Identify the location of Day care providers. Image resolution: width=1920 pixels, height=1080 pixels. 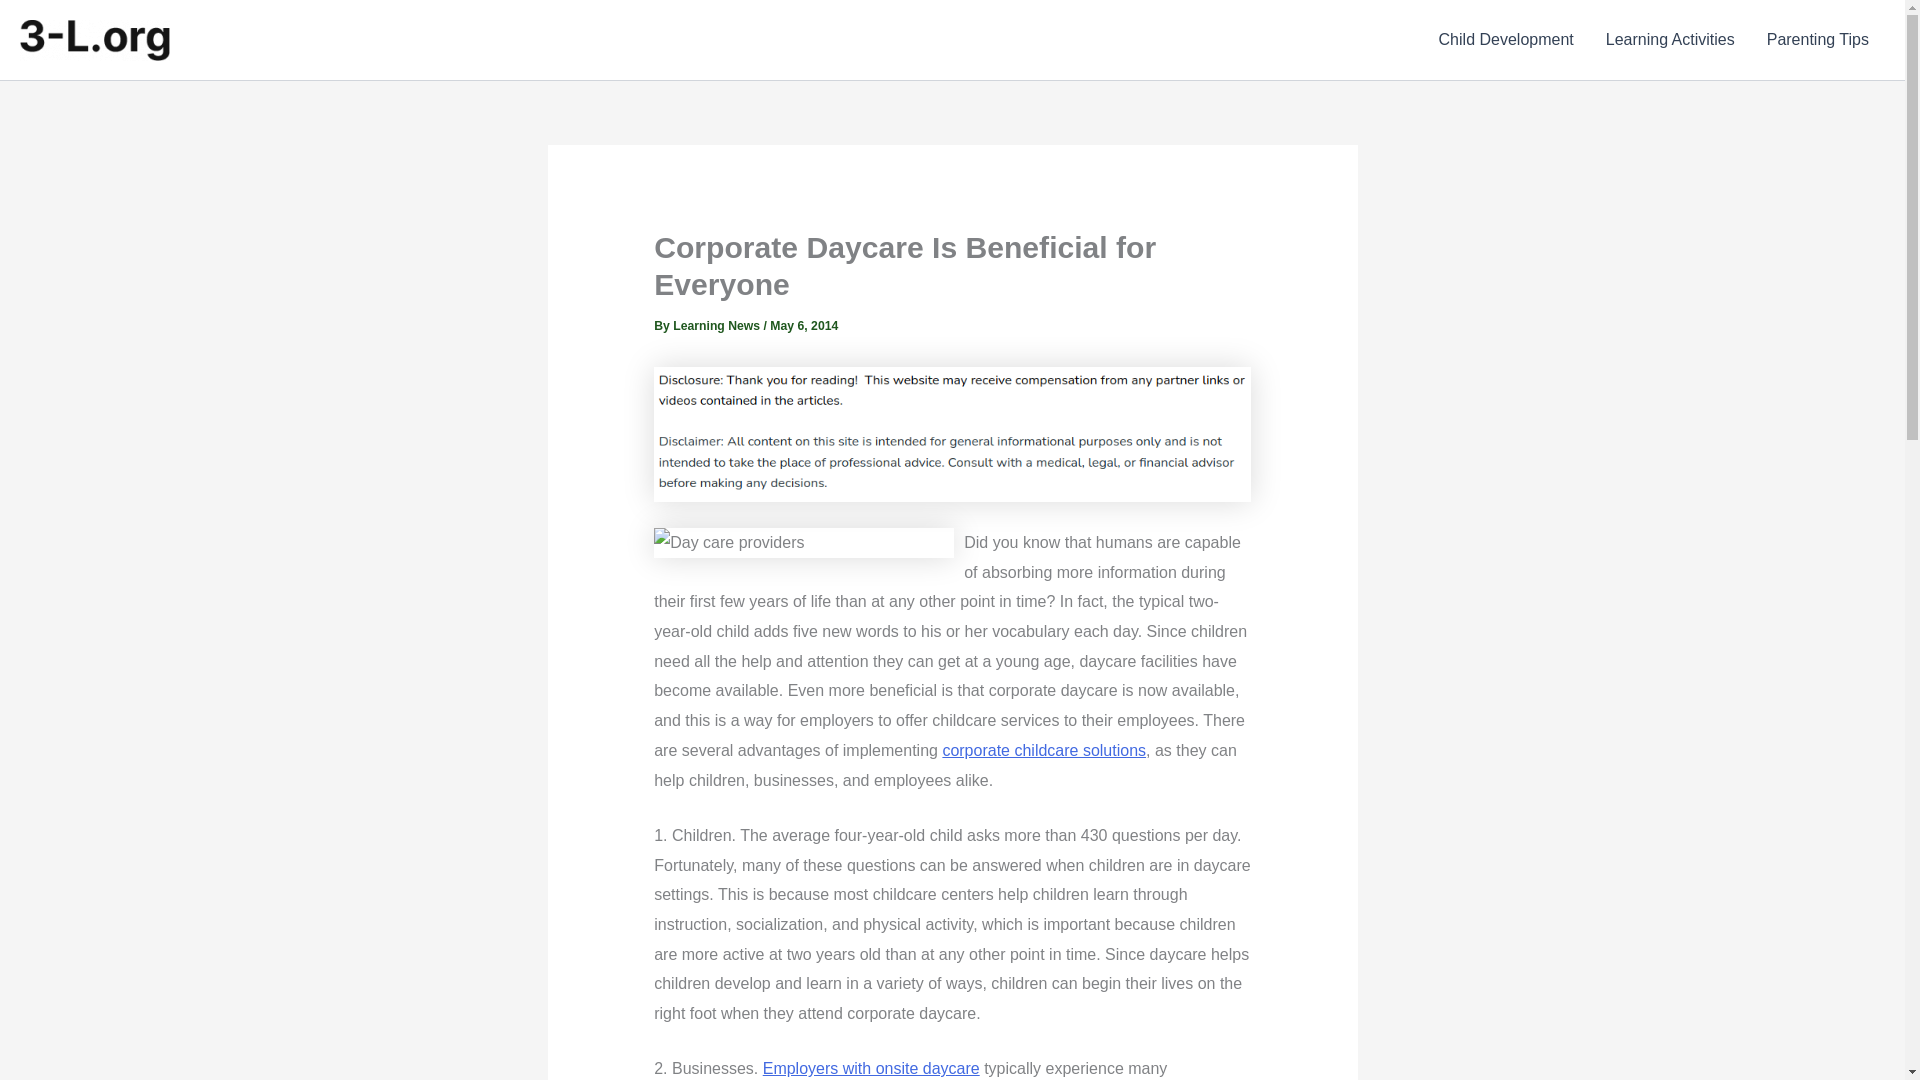
(1044, 750).